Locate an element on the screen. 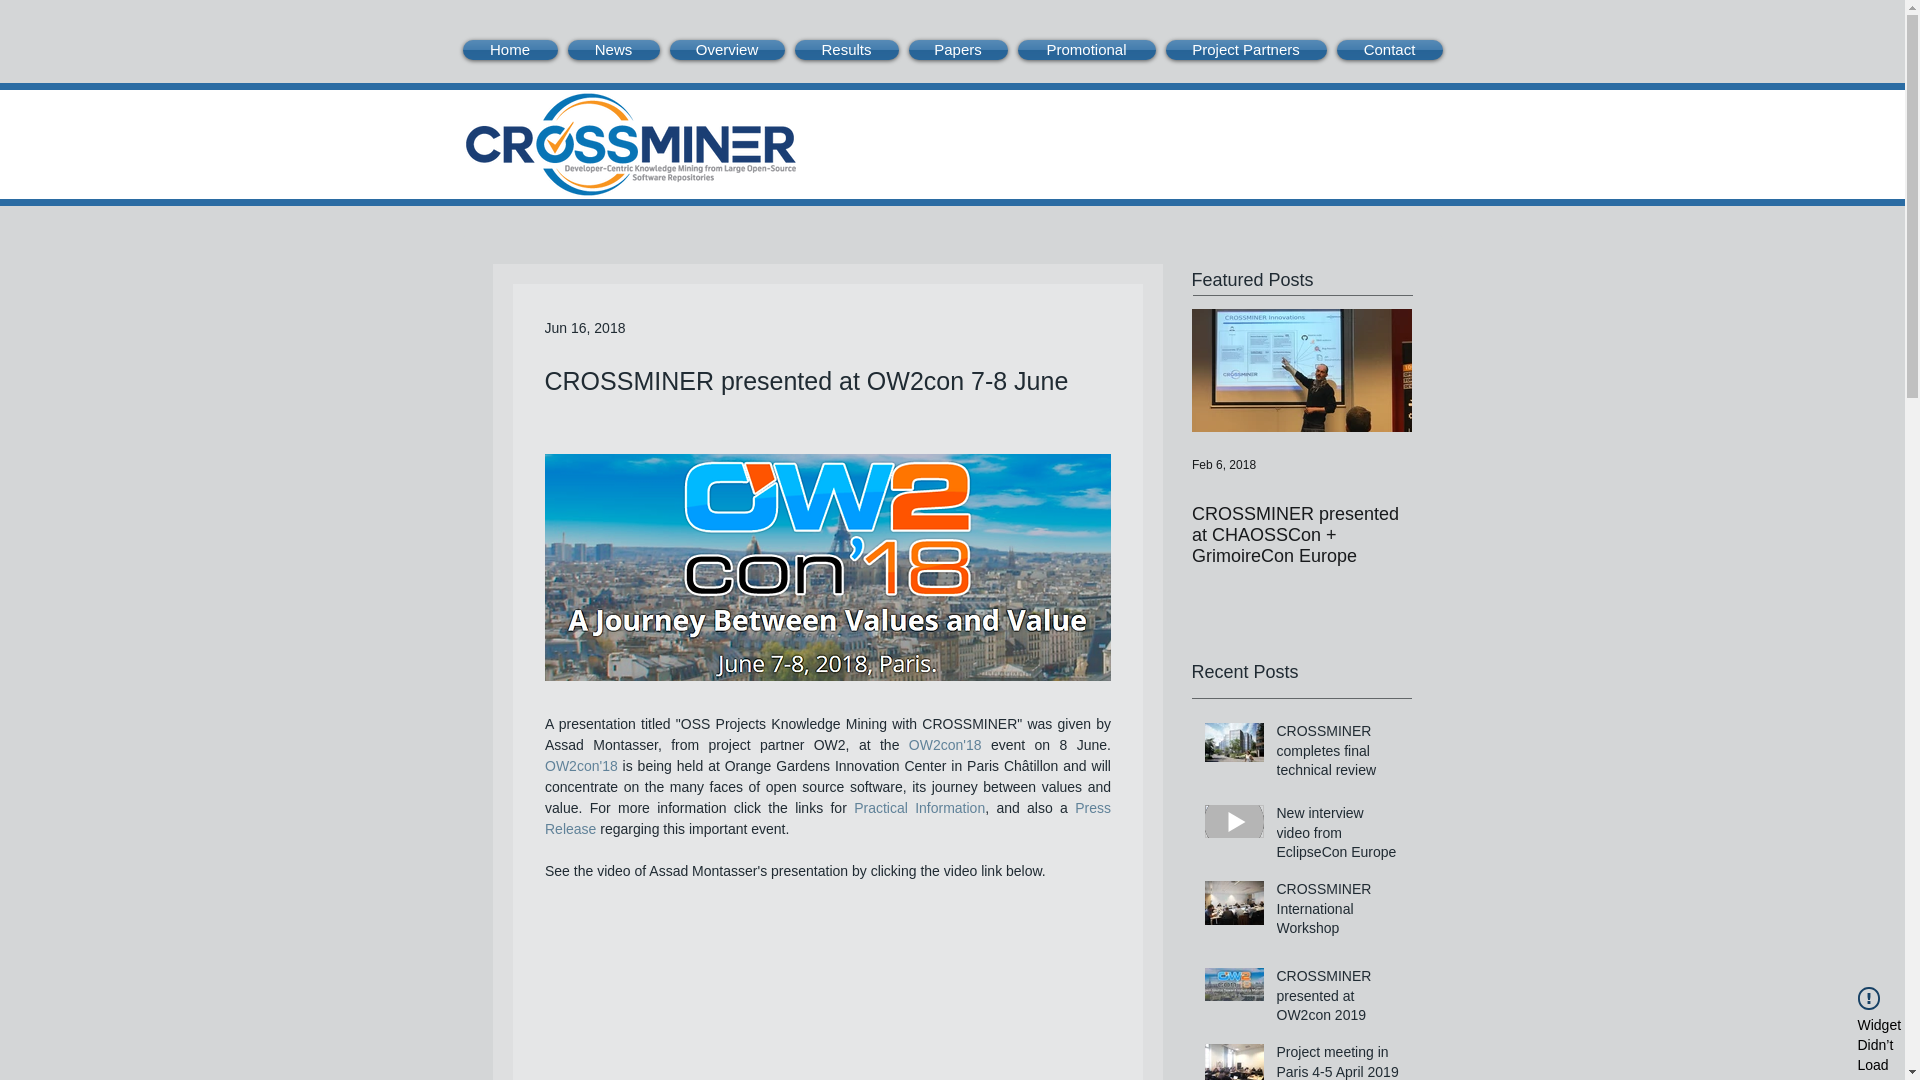 The height and width of the screenshot is (1080, 1920). New interview video from EclipseCon Europe is located at coordinates (1338, 836).